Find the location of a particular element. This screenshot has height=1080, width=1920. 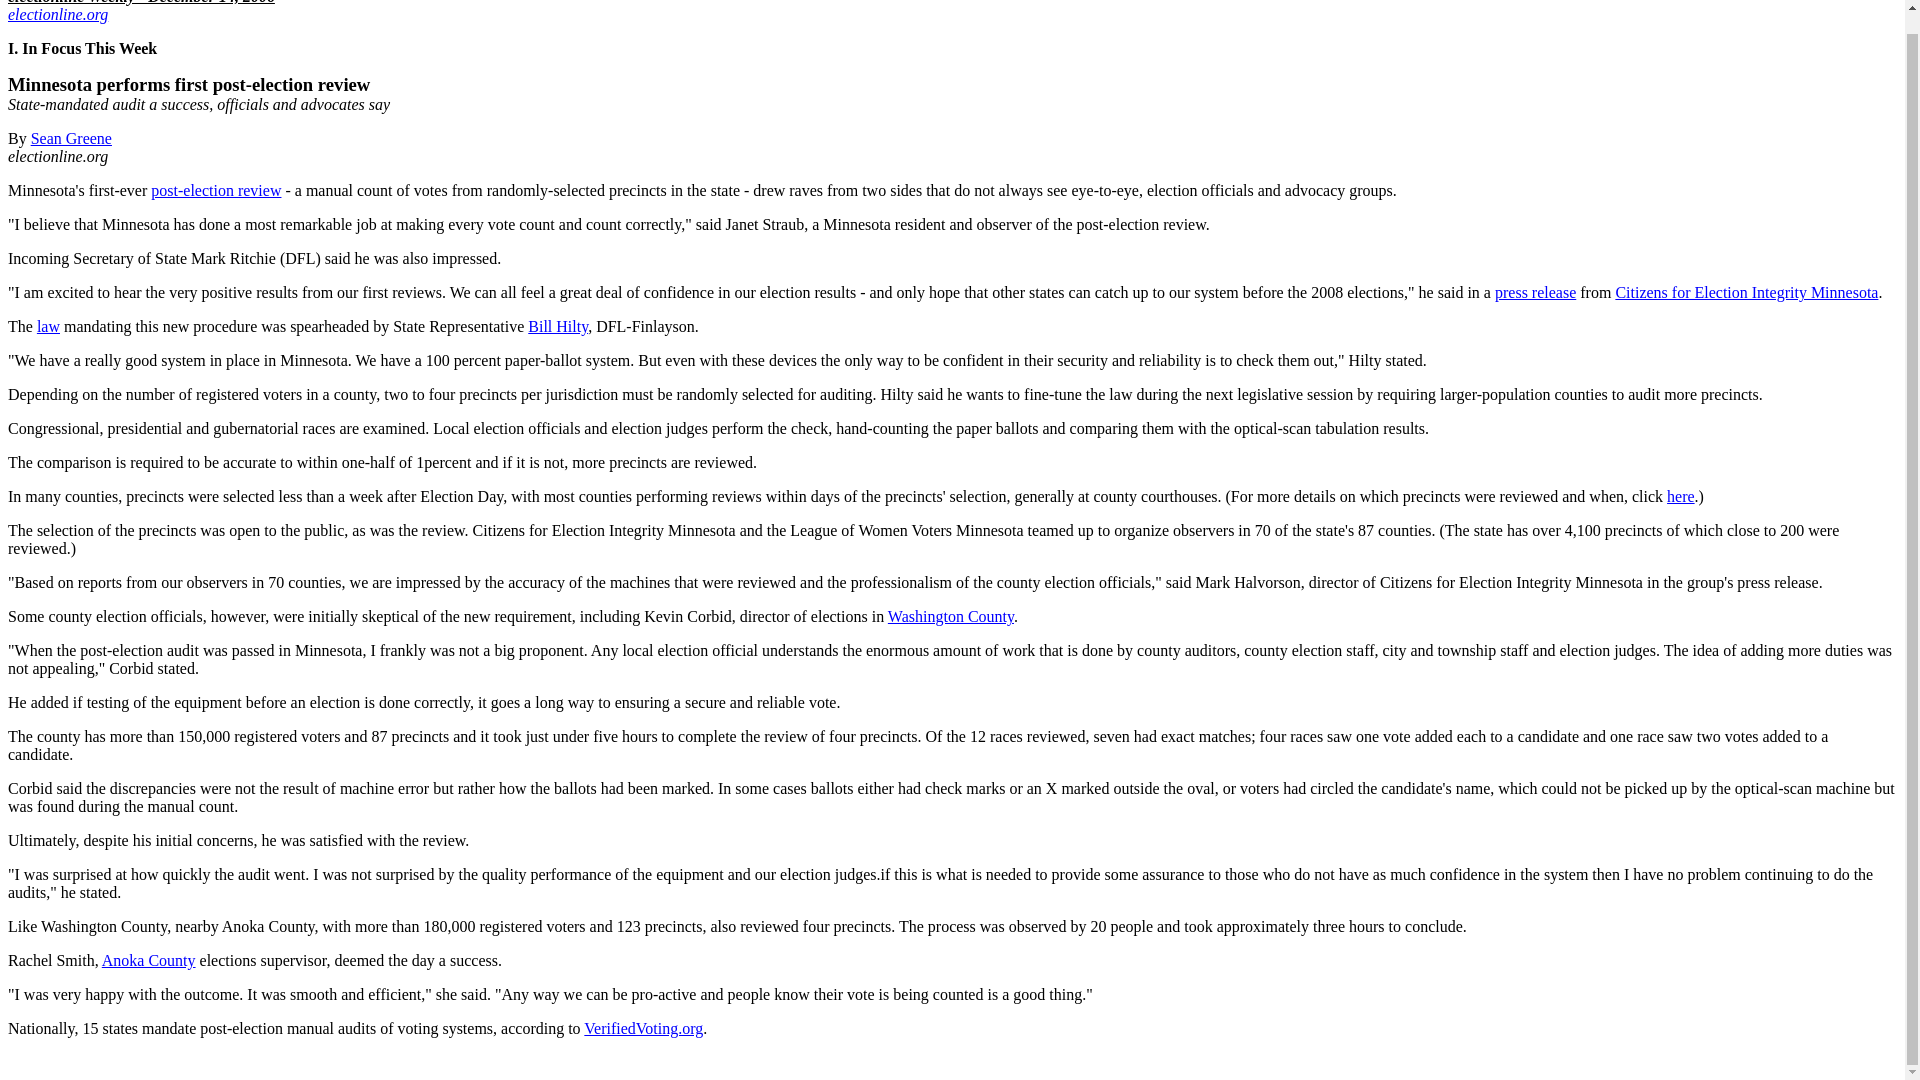

Washington County is located at coordinates (950, 616).